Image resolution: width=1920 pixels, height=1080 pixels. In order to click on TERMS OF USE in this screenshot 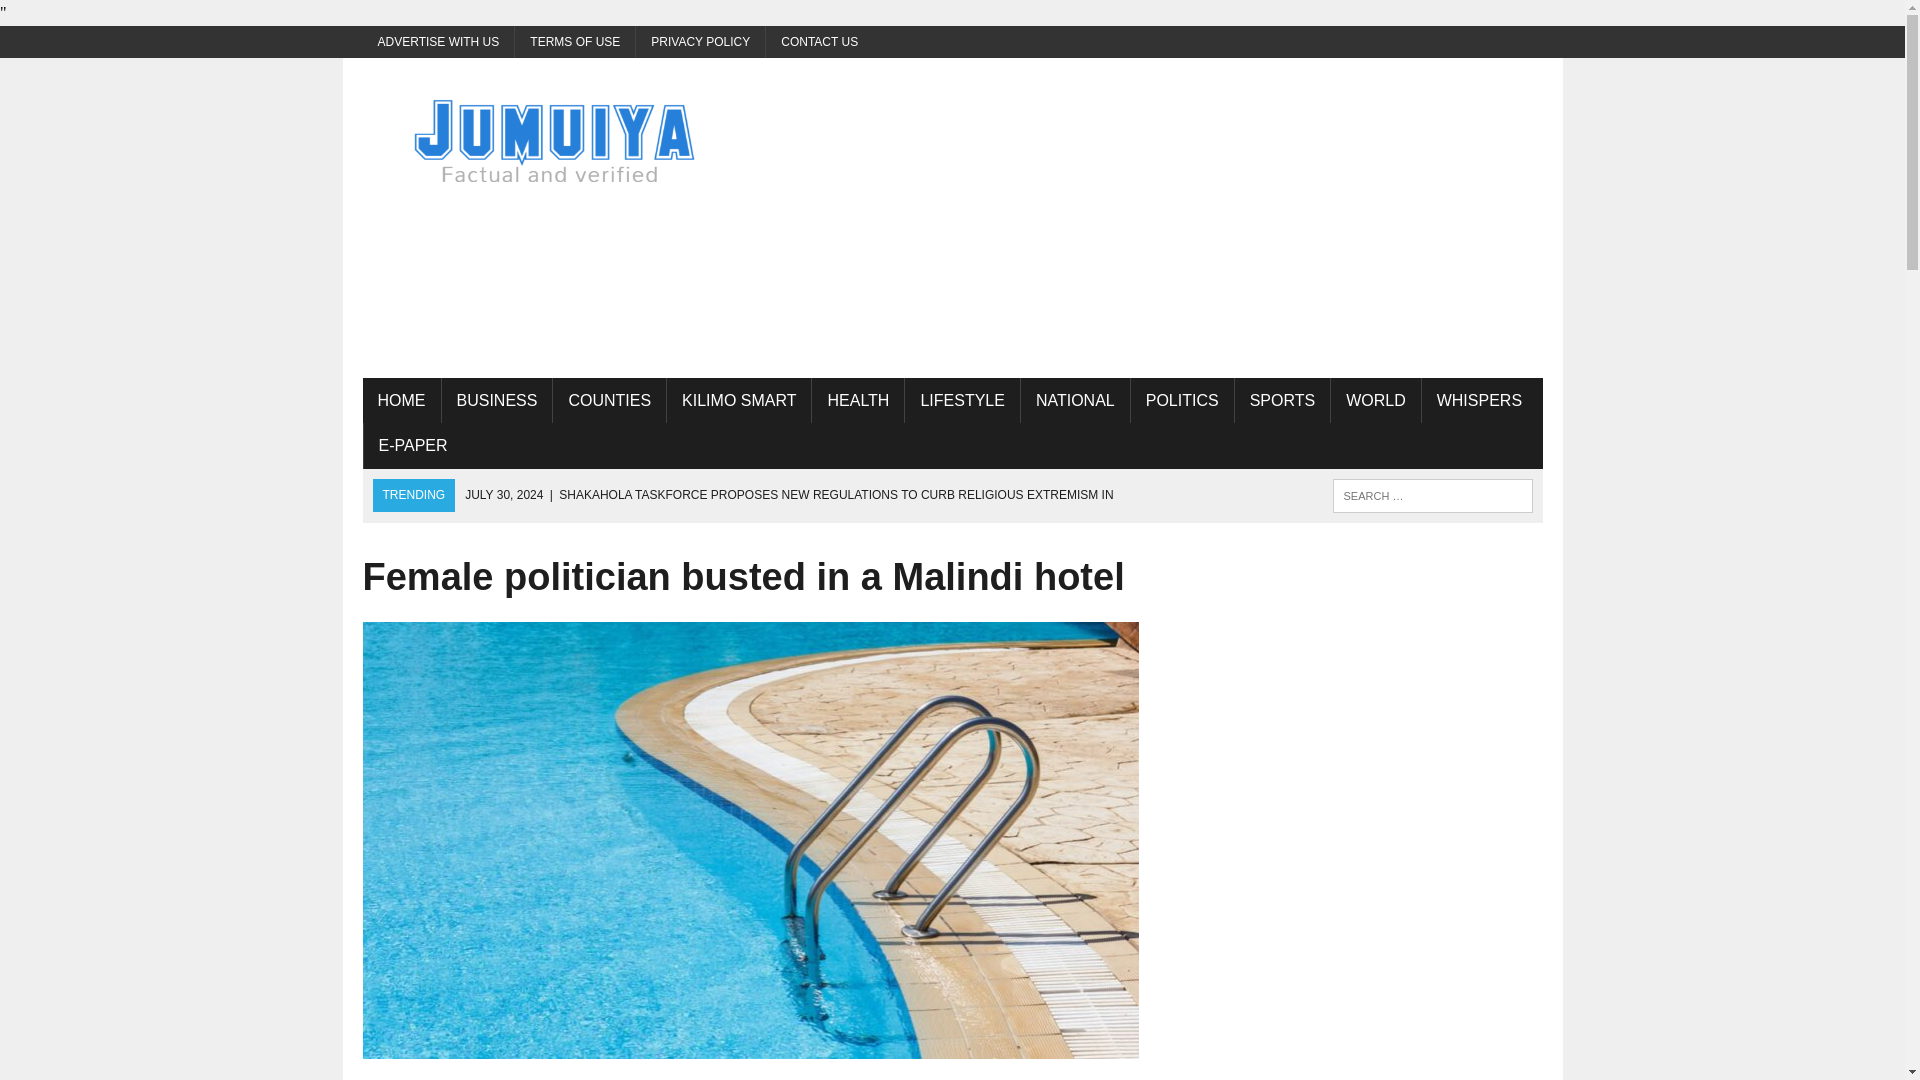, I will do `click(574, 42)`.